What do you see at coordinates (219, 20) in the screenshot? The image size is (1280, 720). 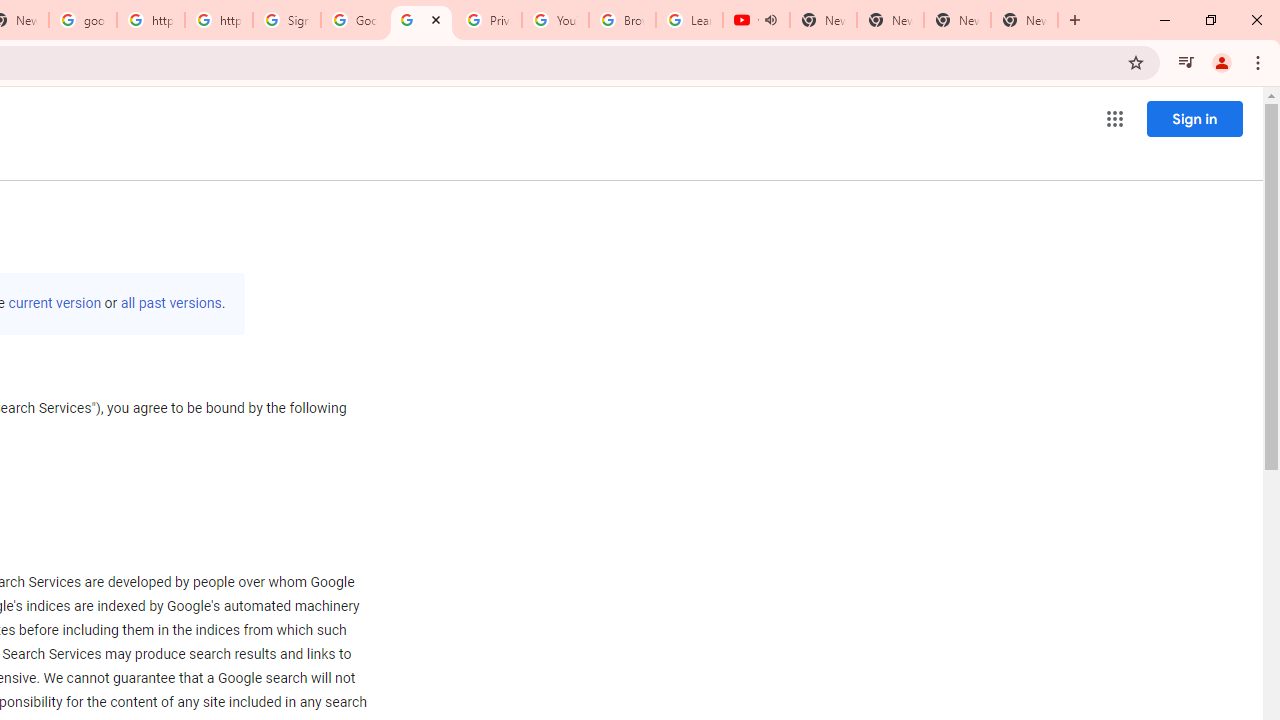 I see `https://scholar.google.com/` at bounding box center [219, 20].